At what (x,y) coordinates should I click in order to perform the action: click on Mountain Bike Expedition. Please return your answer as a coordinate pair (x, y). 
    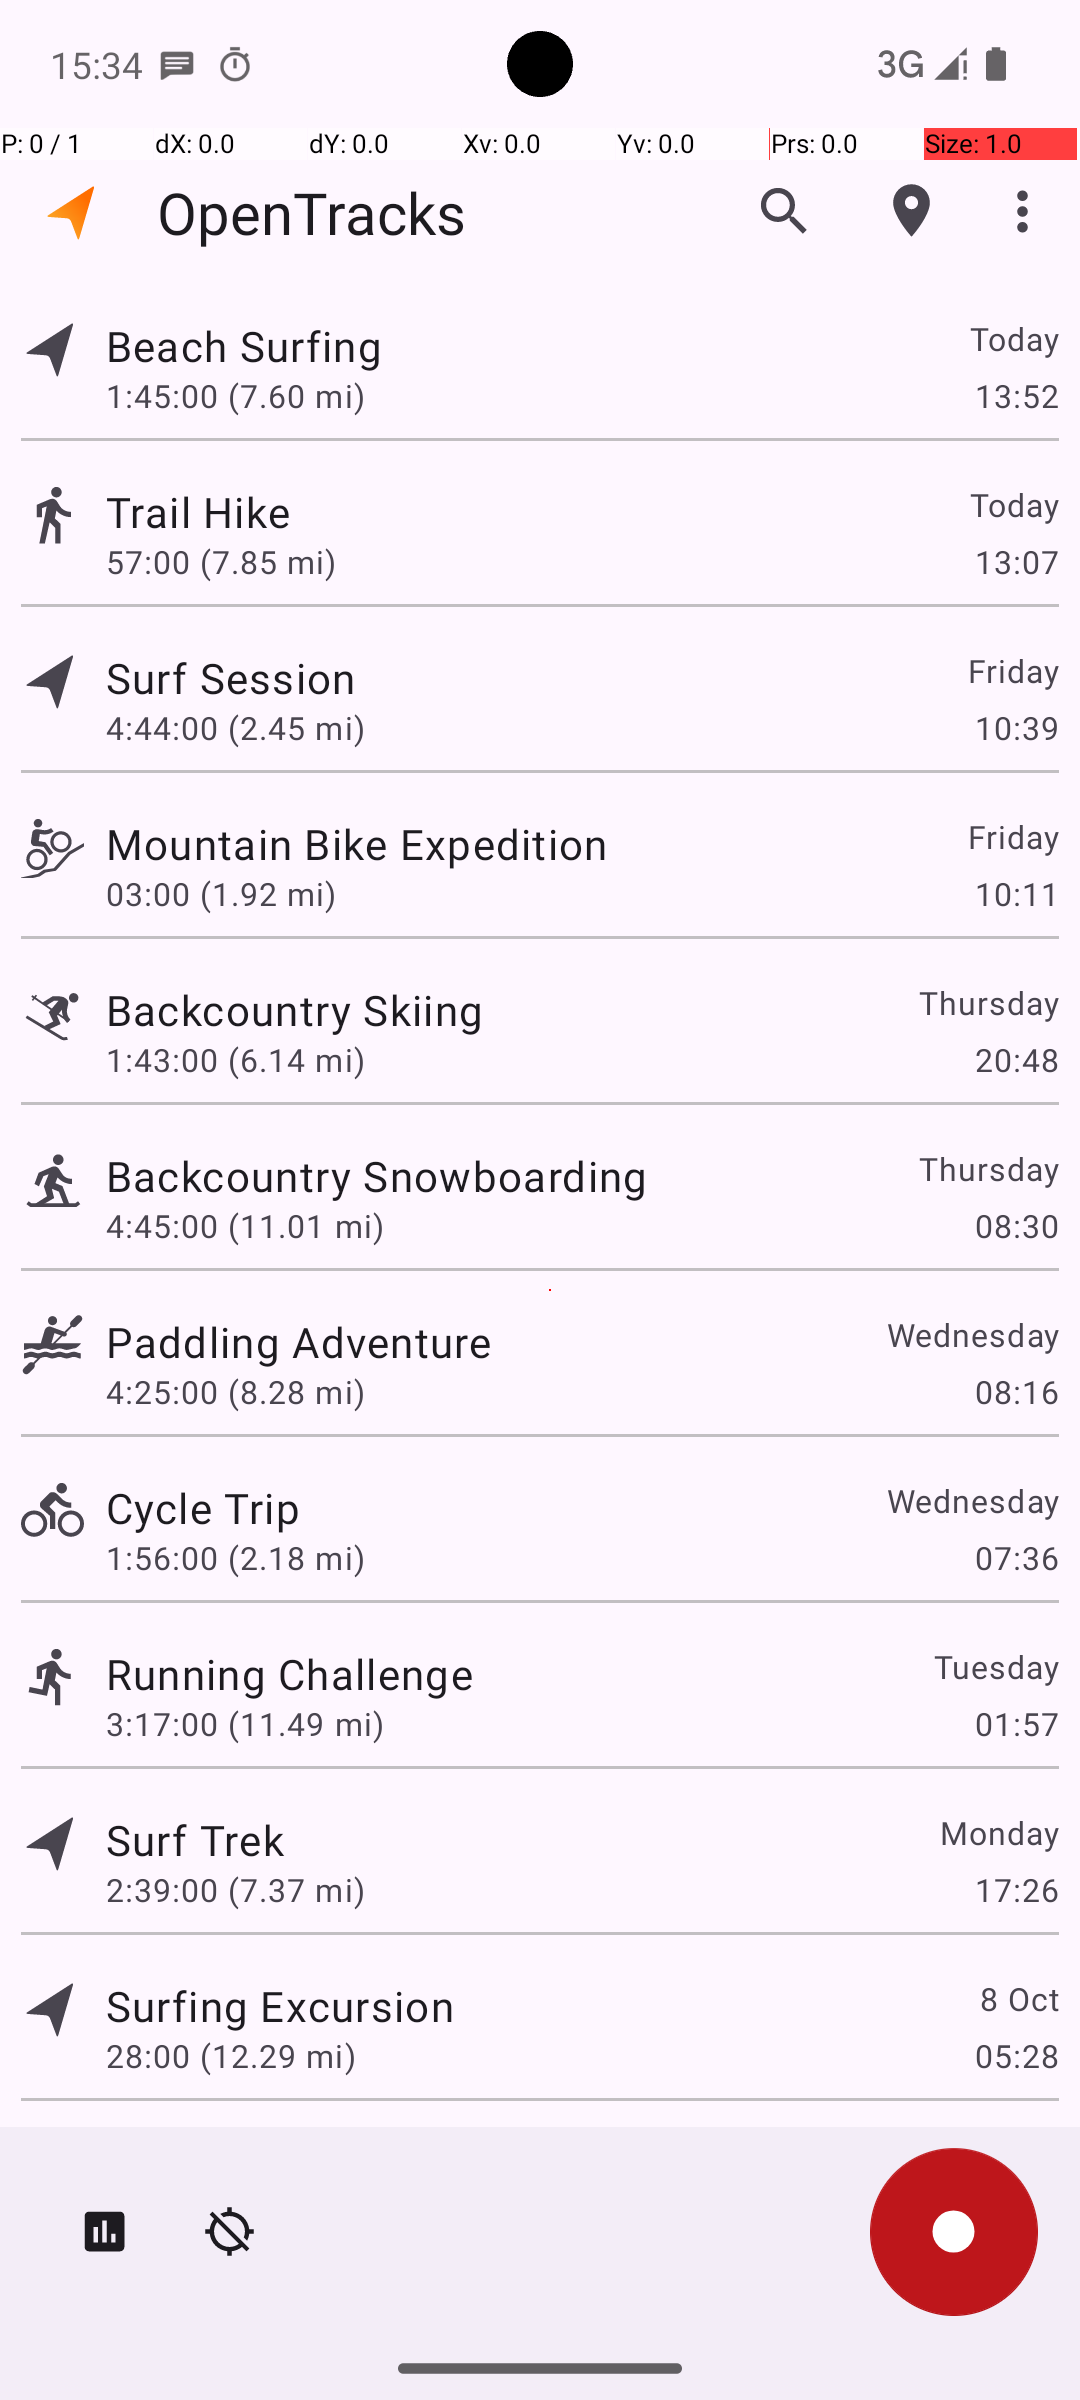
    Looking at the image, I should click on (357, 844).